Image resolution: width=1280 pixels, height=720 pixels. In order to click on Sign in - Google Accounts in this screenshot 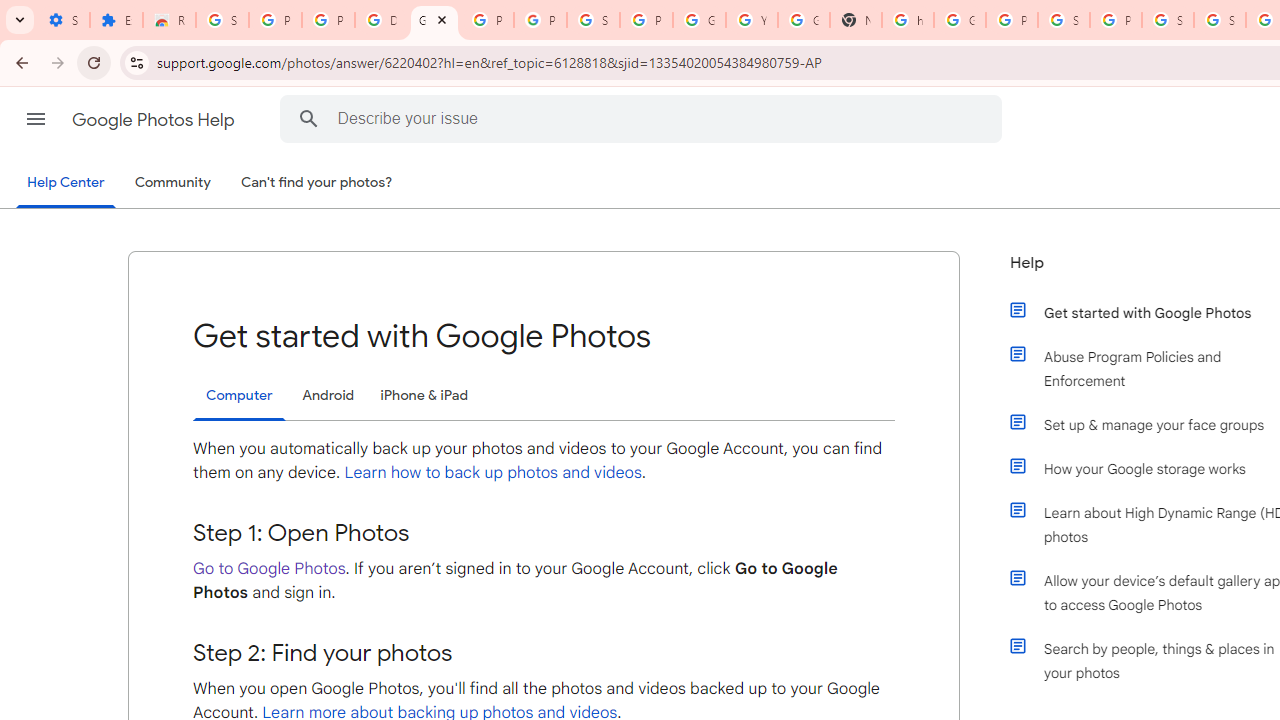, I will do `click(222, 20)`.